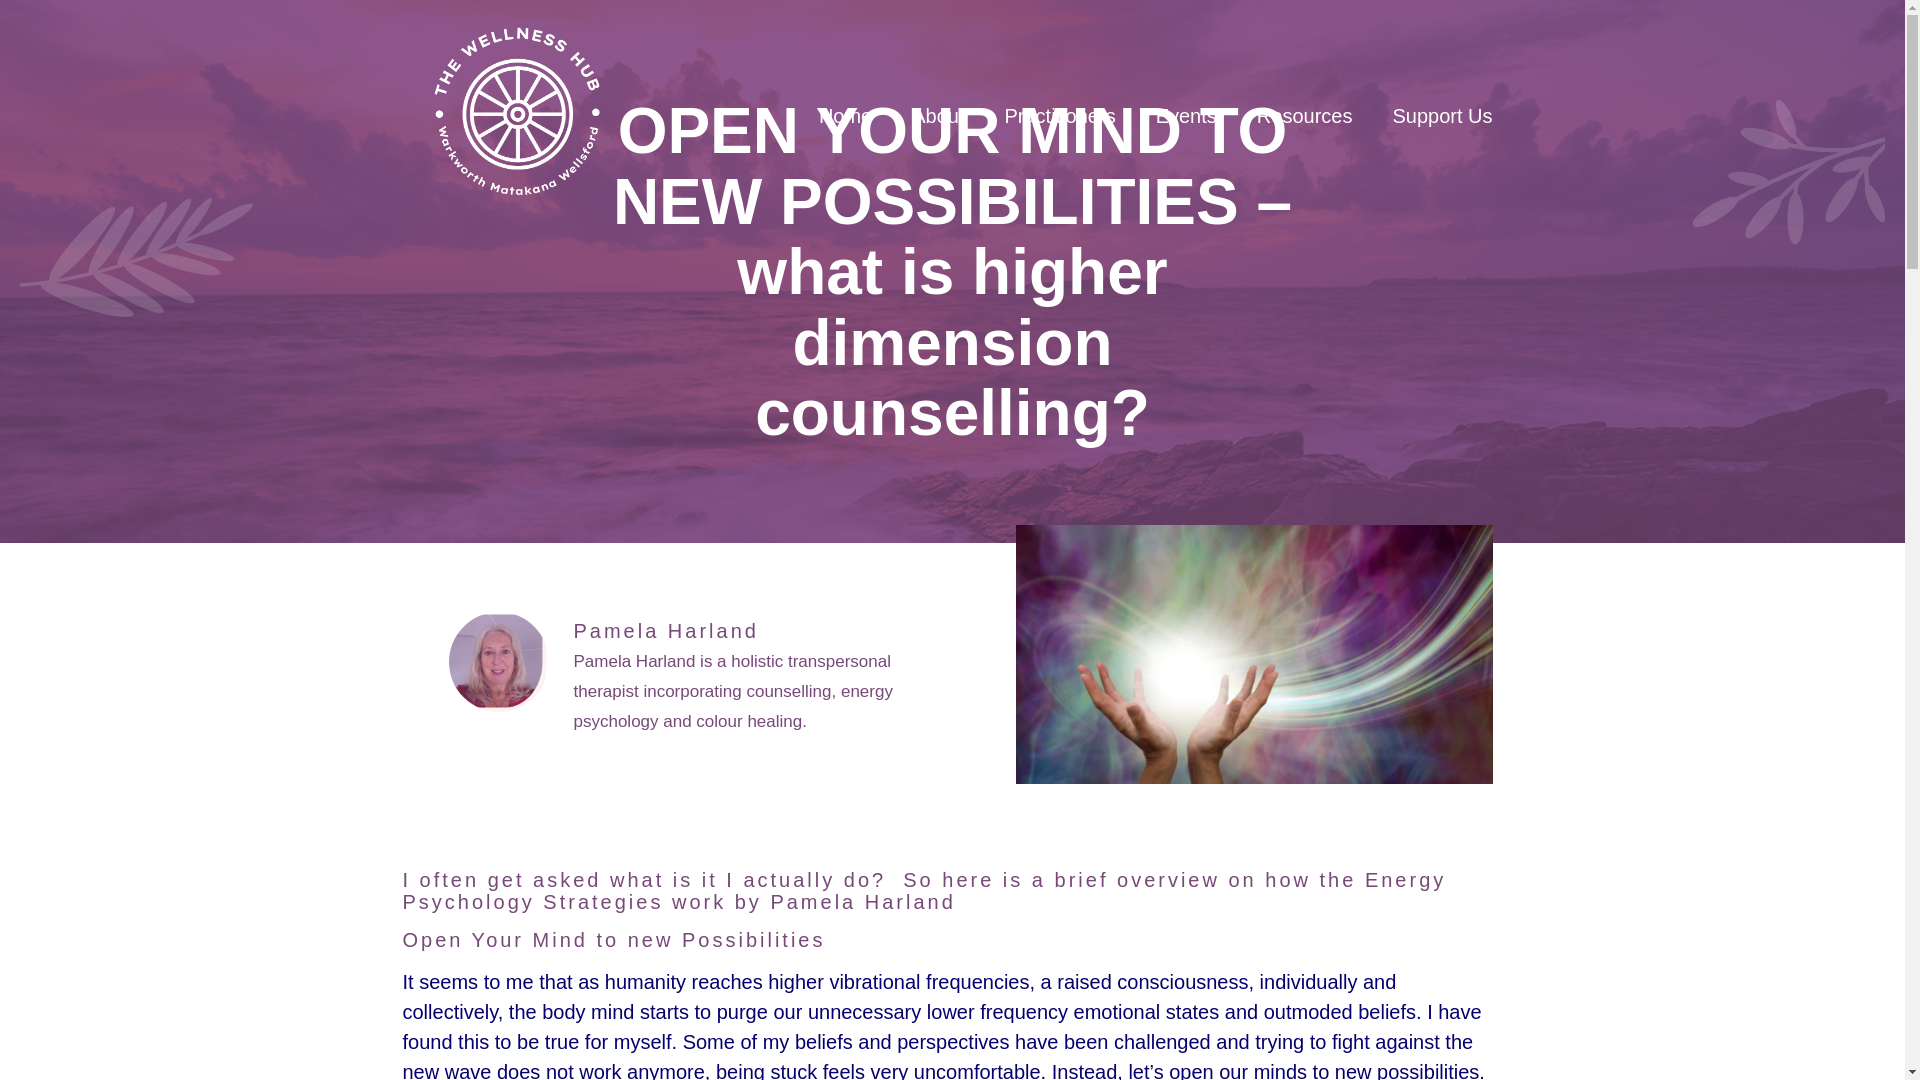  I want to click on Events, so click(1186, 116).